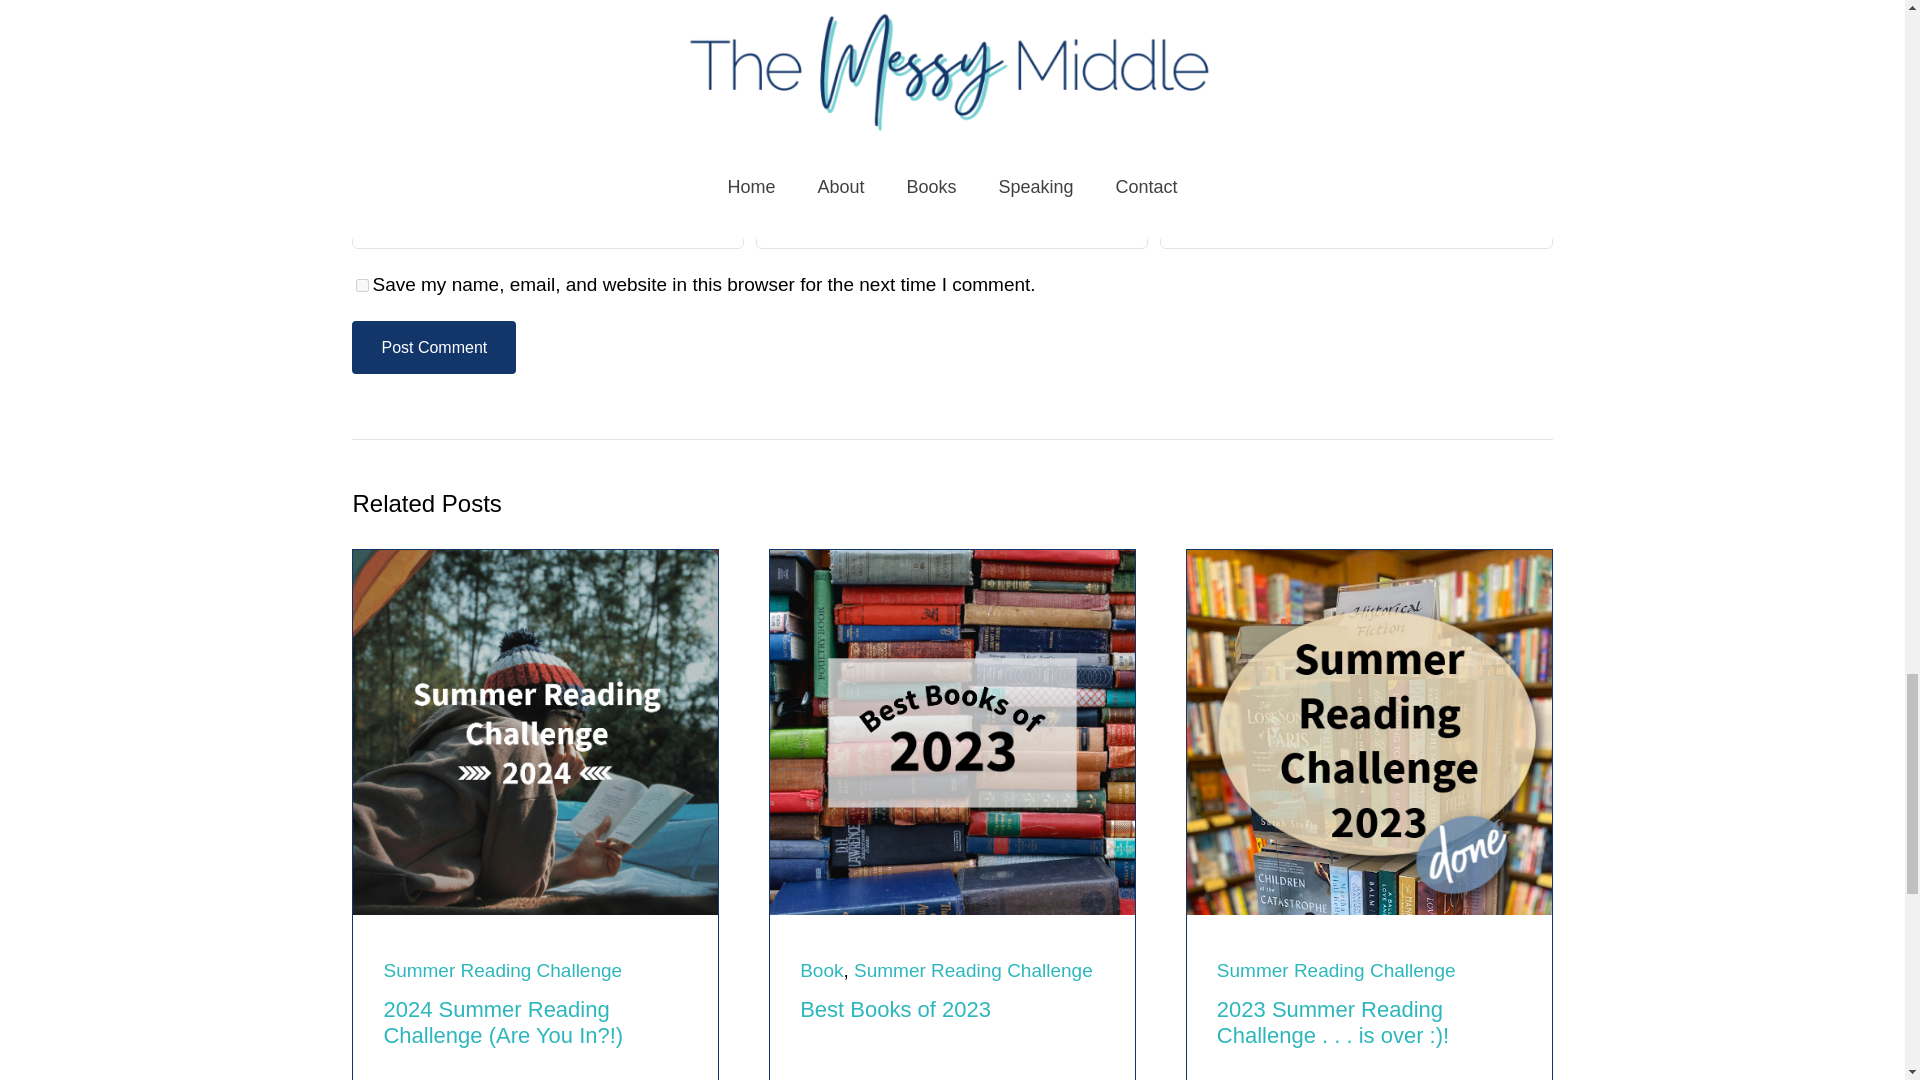 The image size is (1920, 1080). Describe the element at coordinates (434, 346) in the screenshot. I see `Post Comment` at that location.